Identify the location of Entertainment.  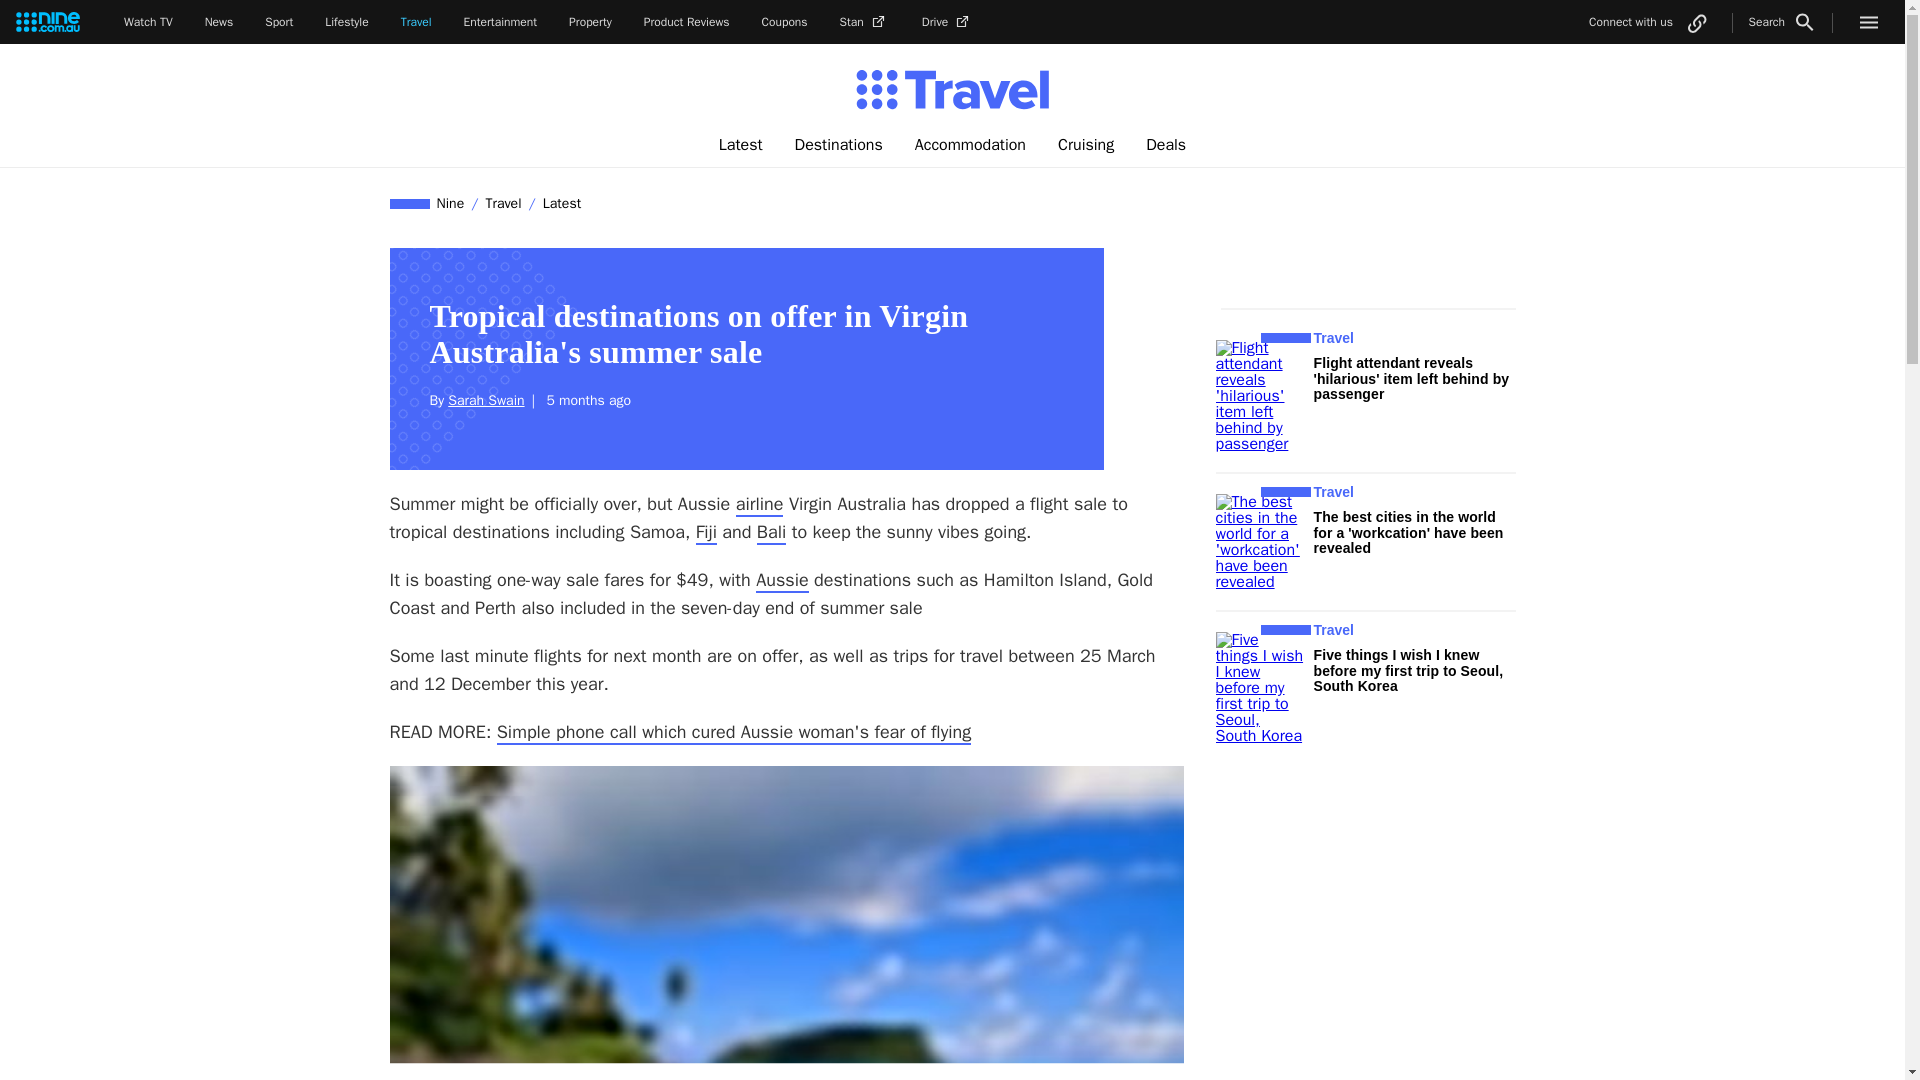
(500, 22).